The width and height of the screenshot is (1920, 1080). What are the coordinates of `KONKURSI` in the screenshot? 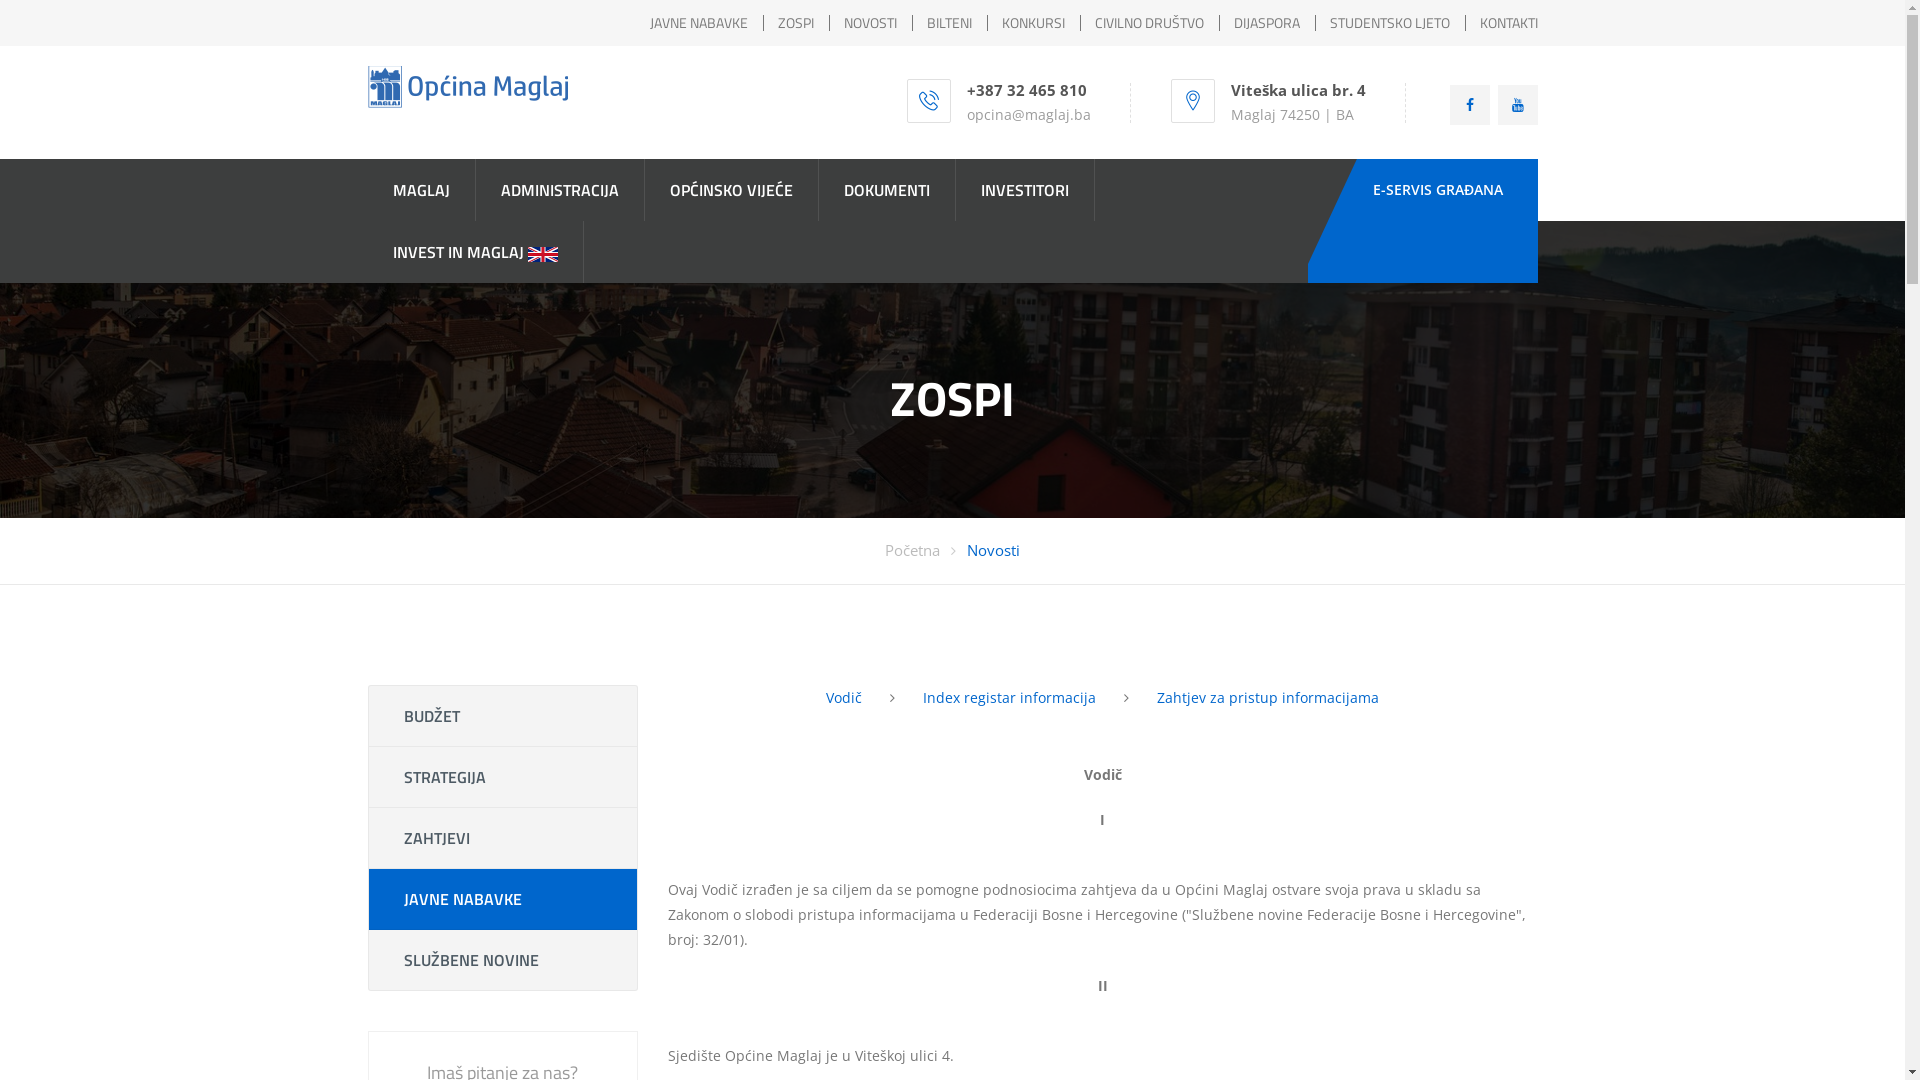 It's located at (1034, 22).